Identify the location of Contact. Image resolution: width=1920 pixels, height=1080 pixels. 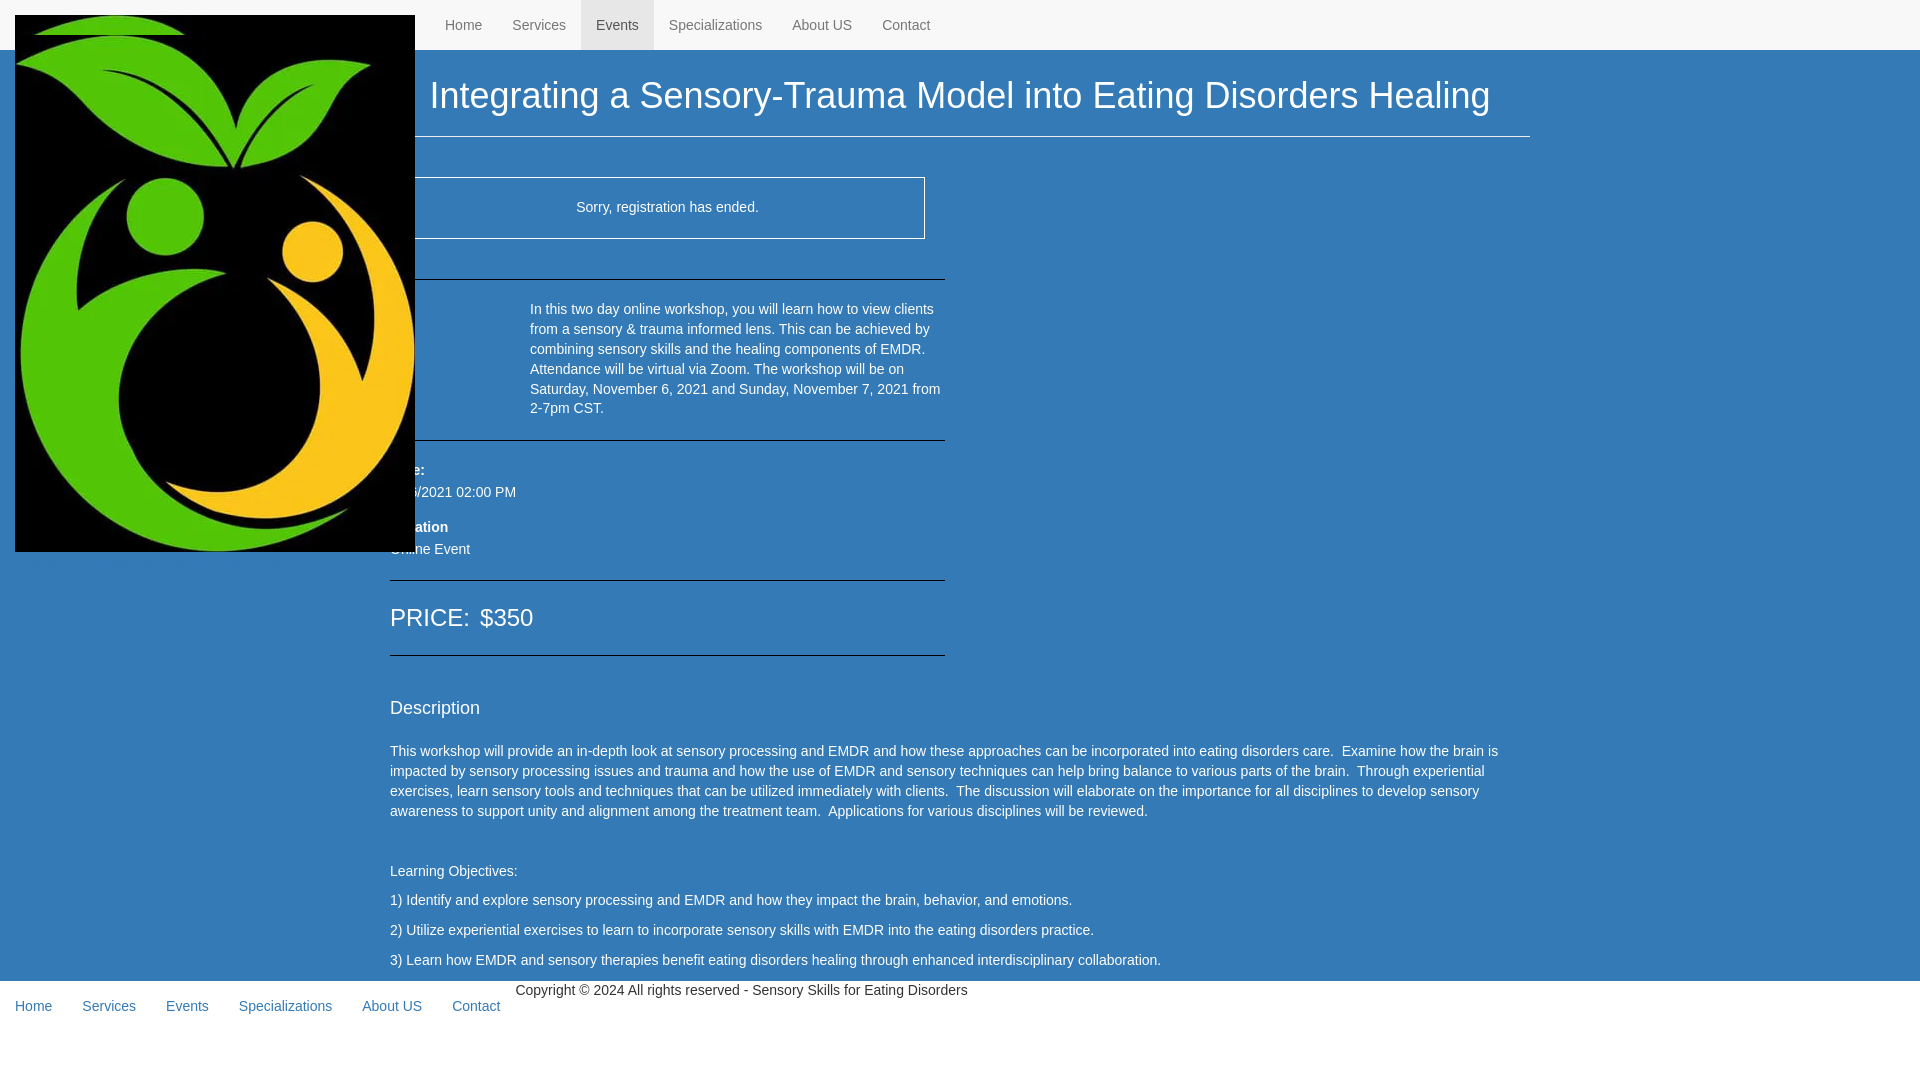
(906, 24).